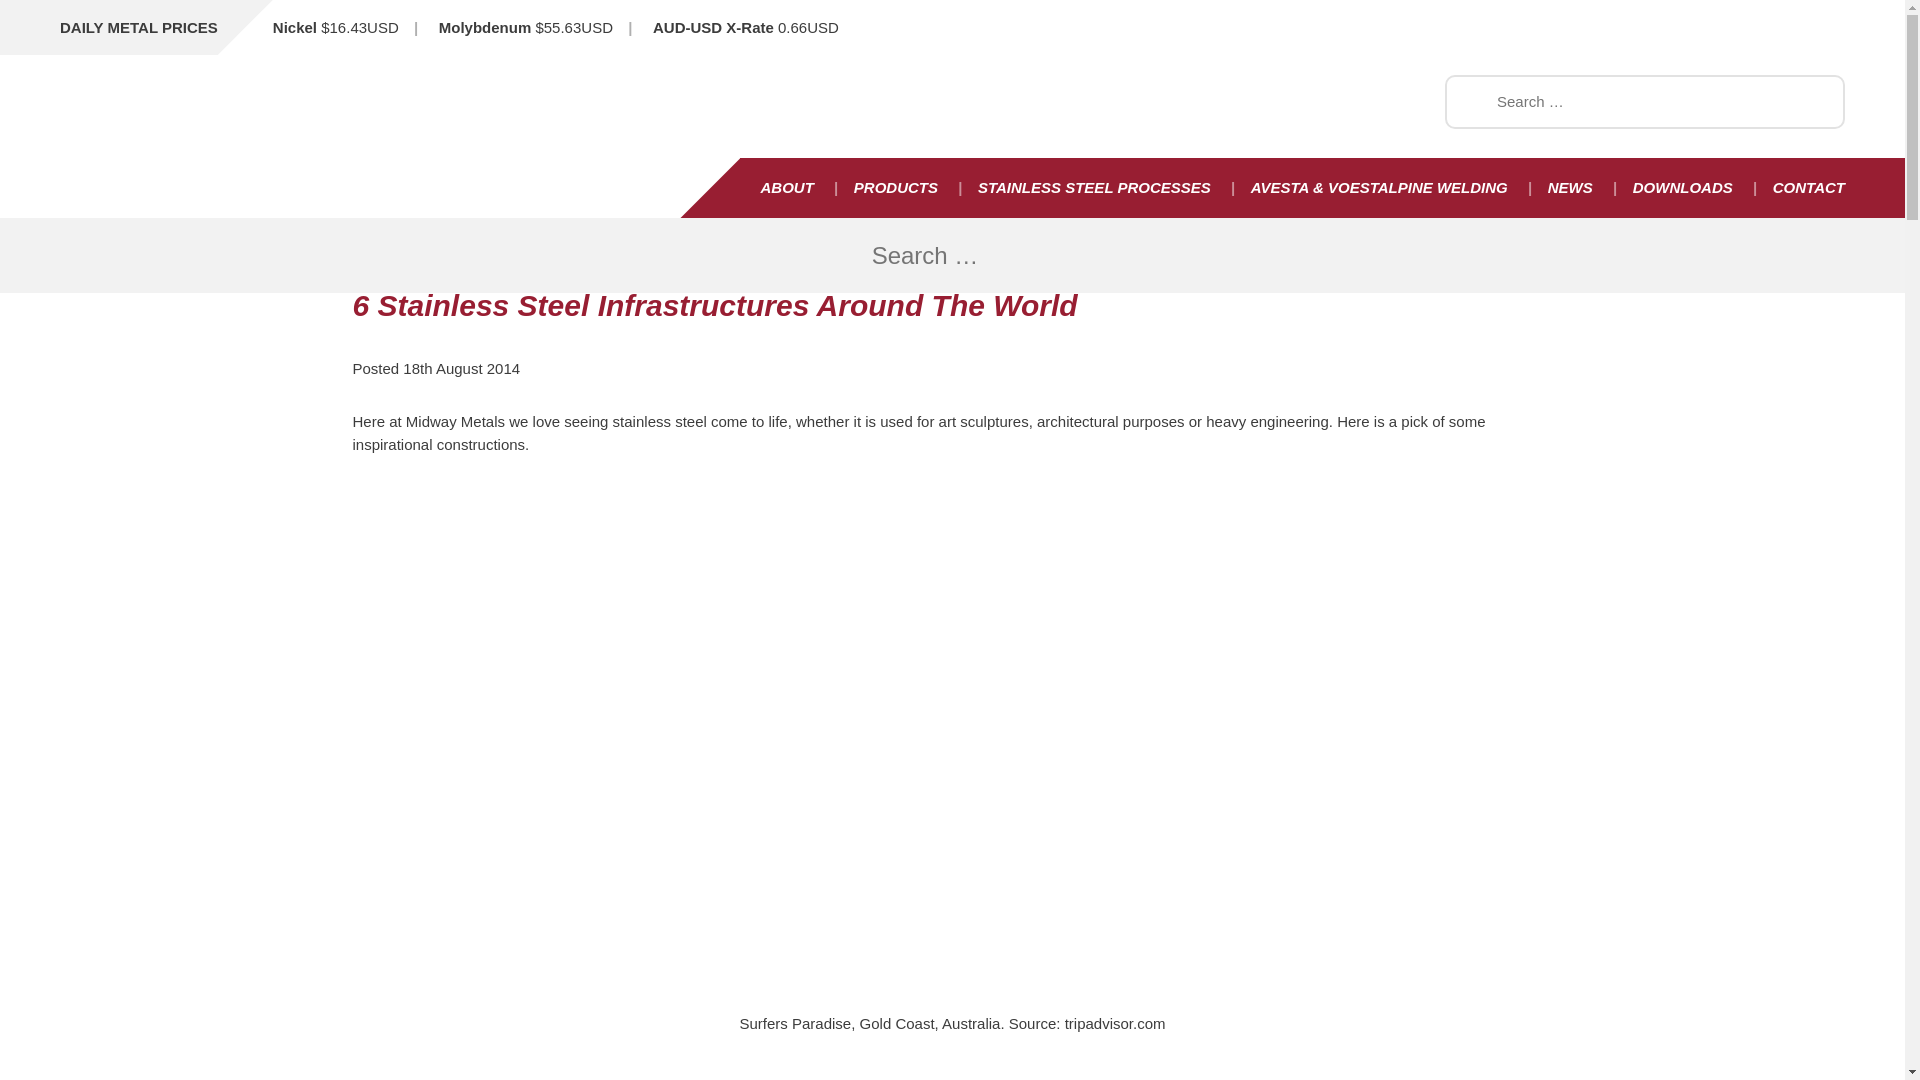 The image size is (1920, 1080). What do you see at coordinates (1683, 188) in the screenshot?
I see `DOWNLOADS` at bounding box center [1683, 188].